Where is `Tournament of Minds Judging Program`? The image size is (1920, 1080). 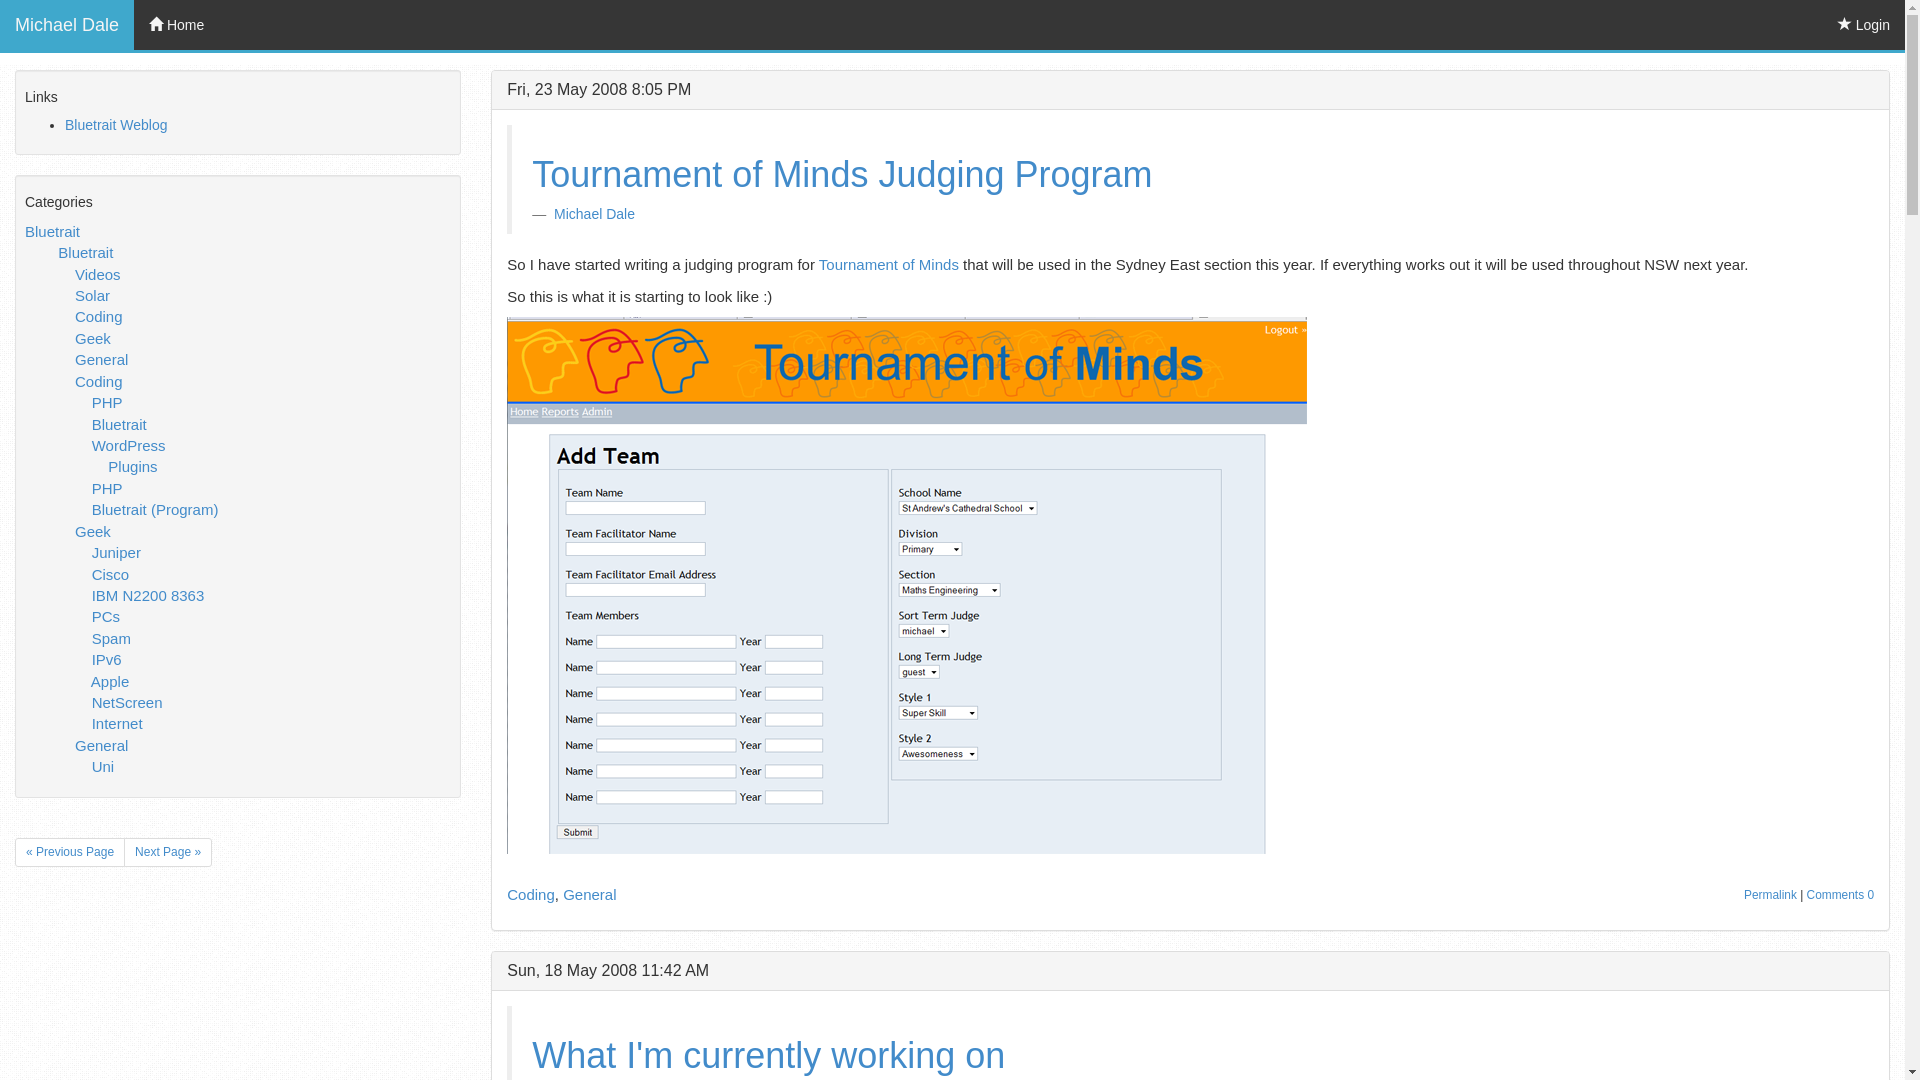 Tournament of Minds Judging Program is located at coordinates (842, 174).